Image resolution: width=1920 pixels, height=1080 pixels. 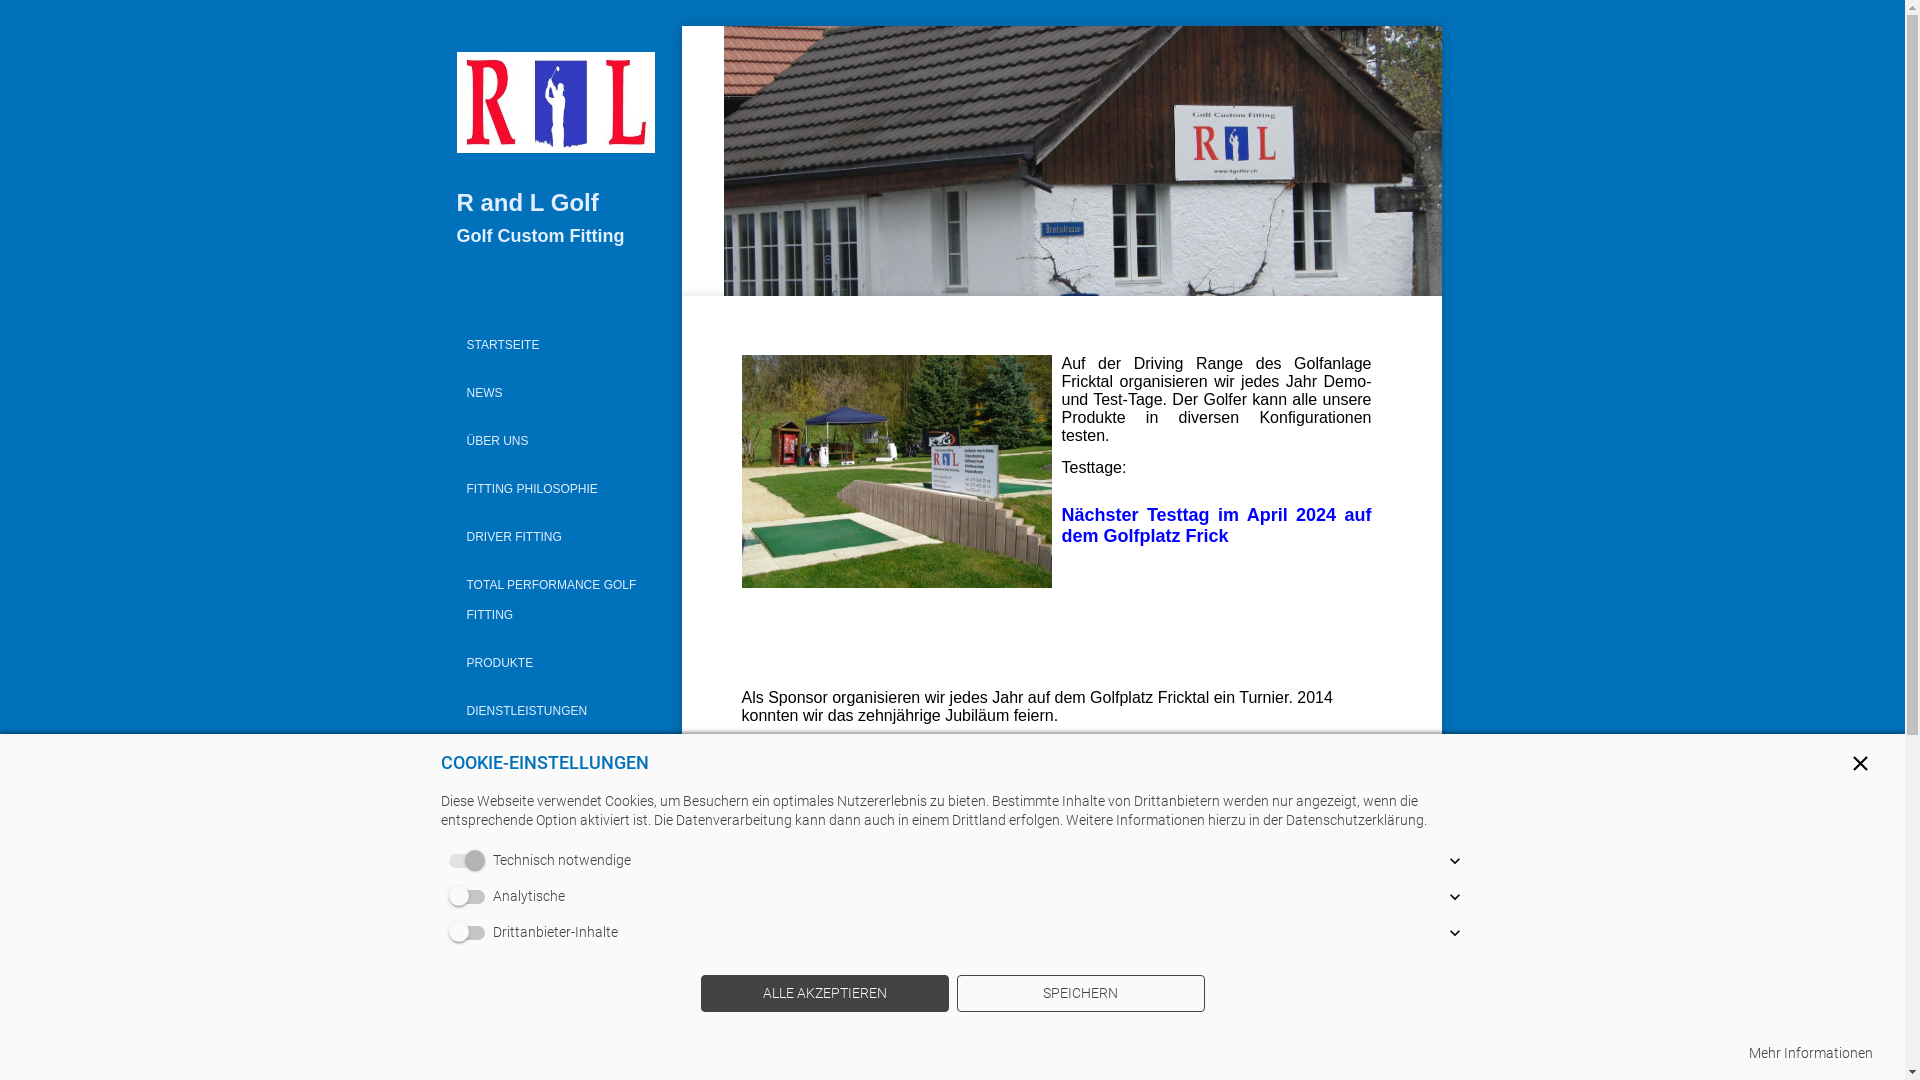 What do you see at coordinates (557, 759) in the screenshot?
I see `PREISE` at bounding box center [557, 759].